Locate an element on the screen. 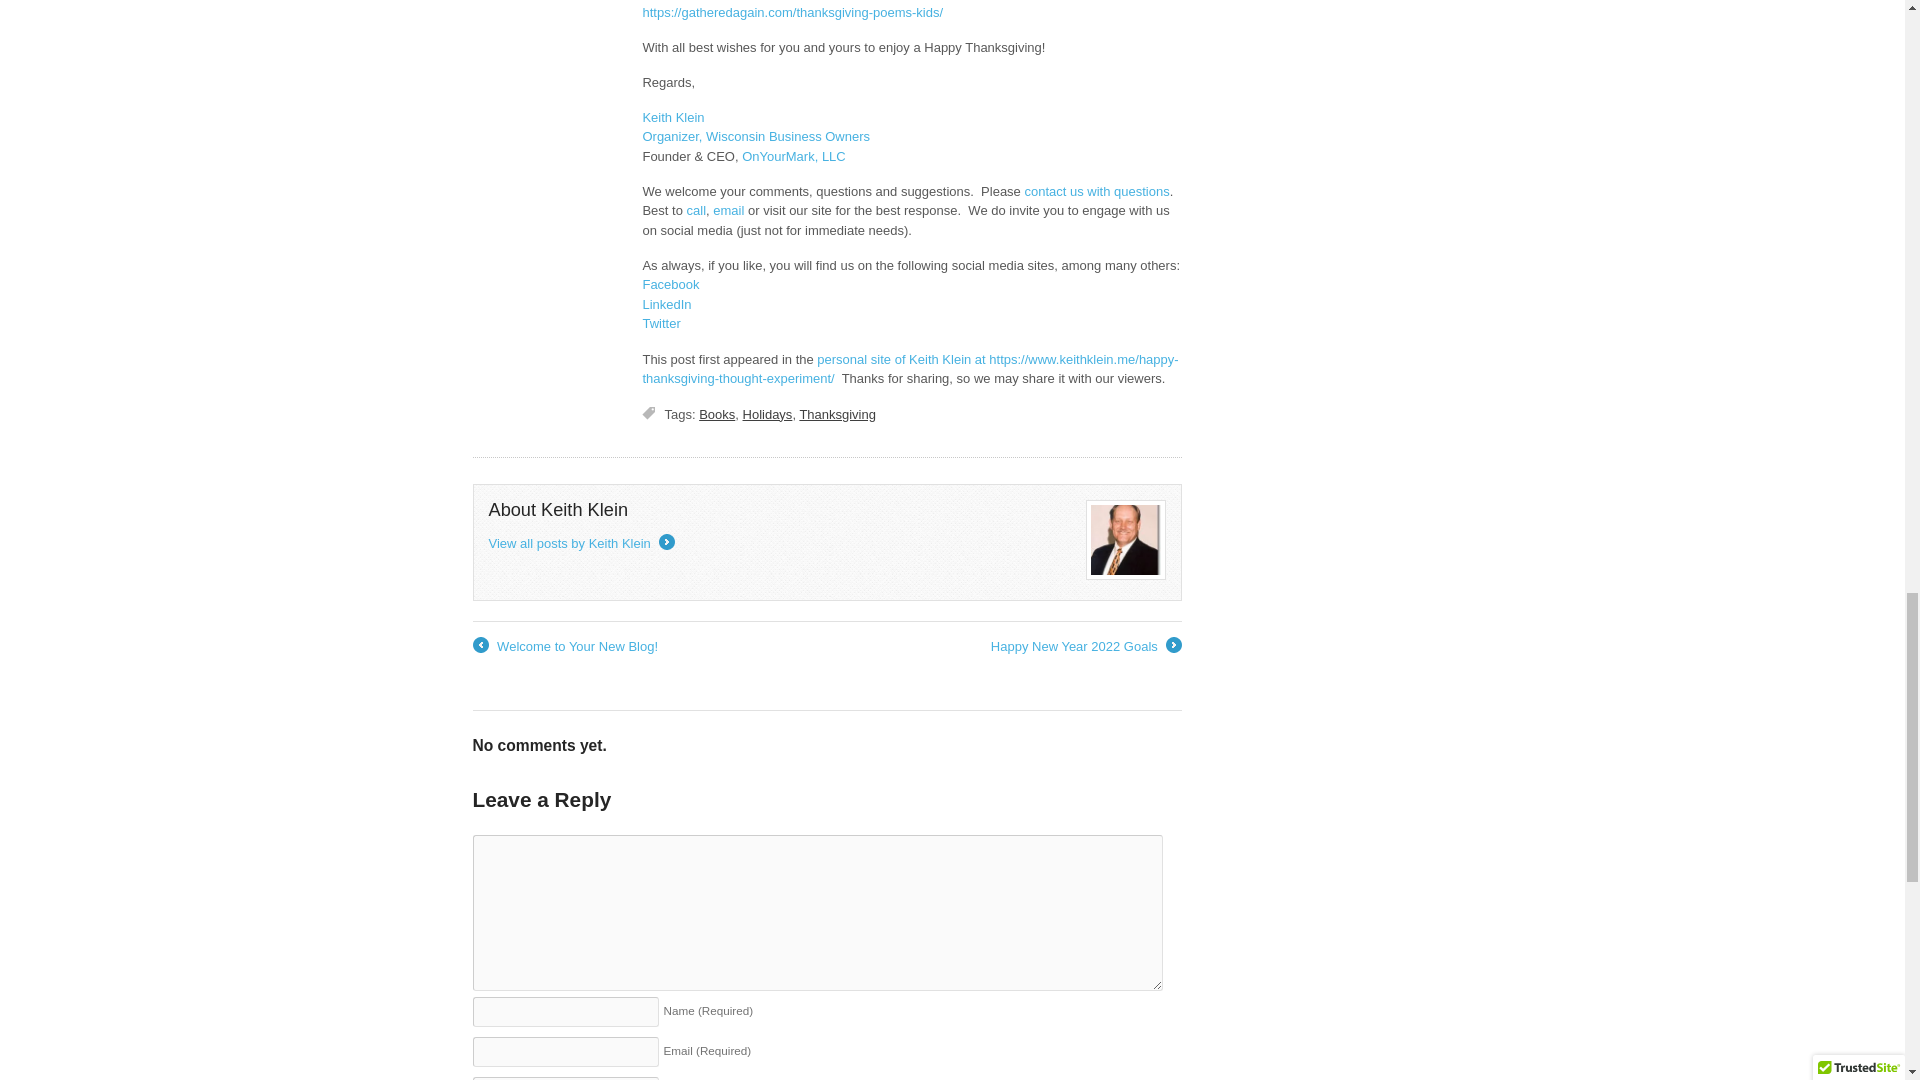 This screenshot has width=1920, height=1080. contact us with questions is located at coordinates (1096, 190).